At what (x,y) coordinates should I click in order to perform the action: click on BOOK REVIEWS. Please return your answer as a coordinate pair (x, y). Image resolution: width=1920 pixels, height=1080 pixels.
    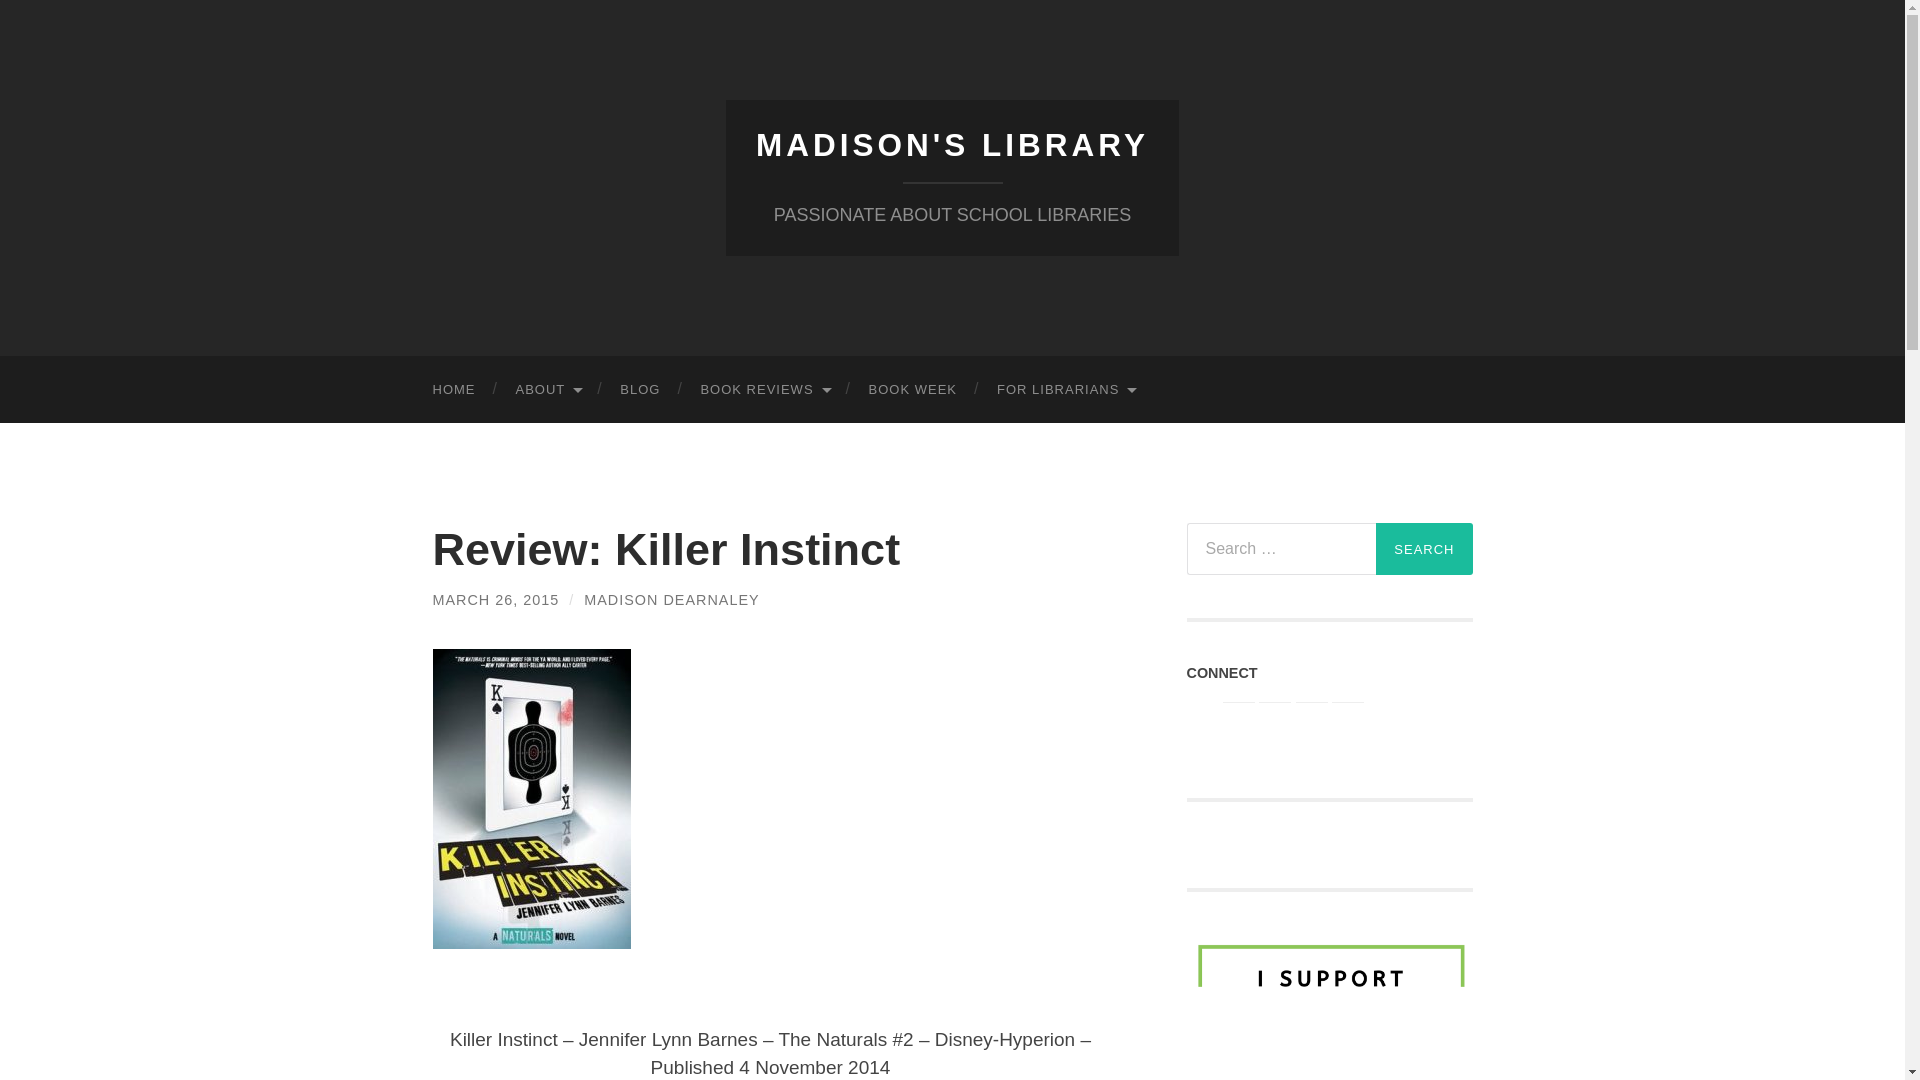
    Looking at the image, I should click on (764, 390).